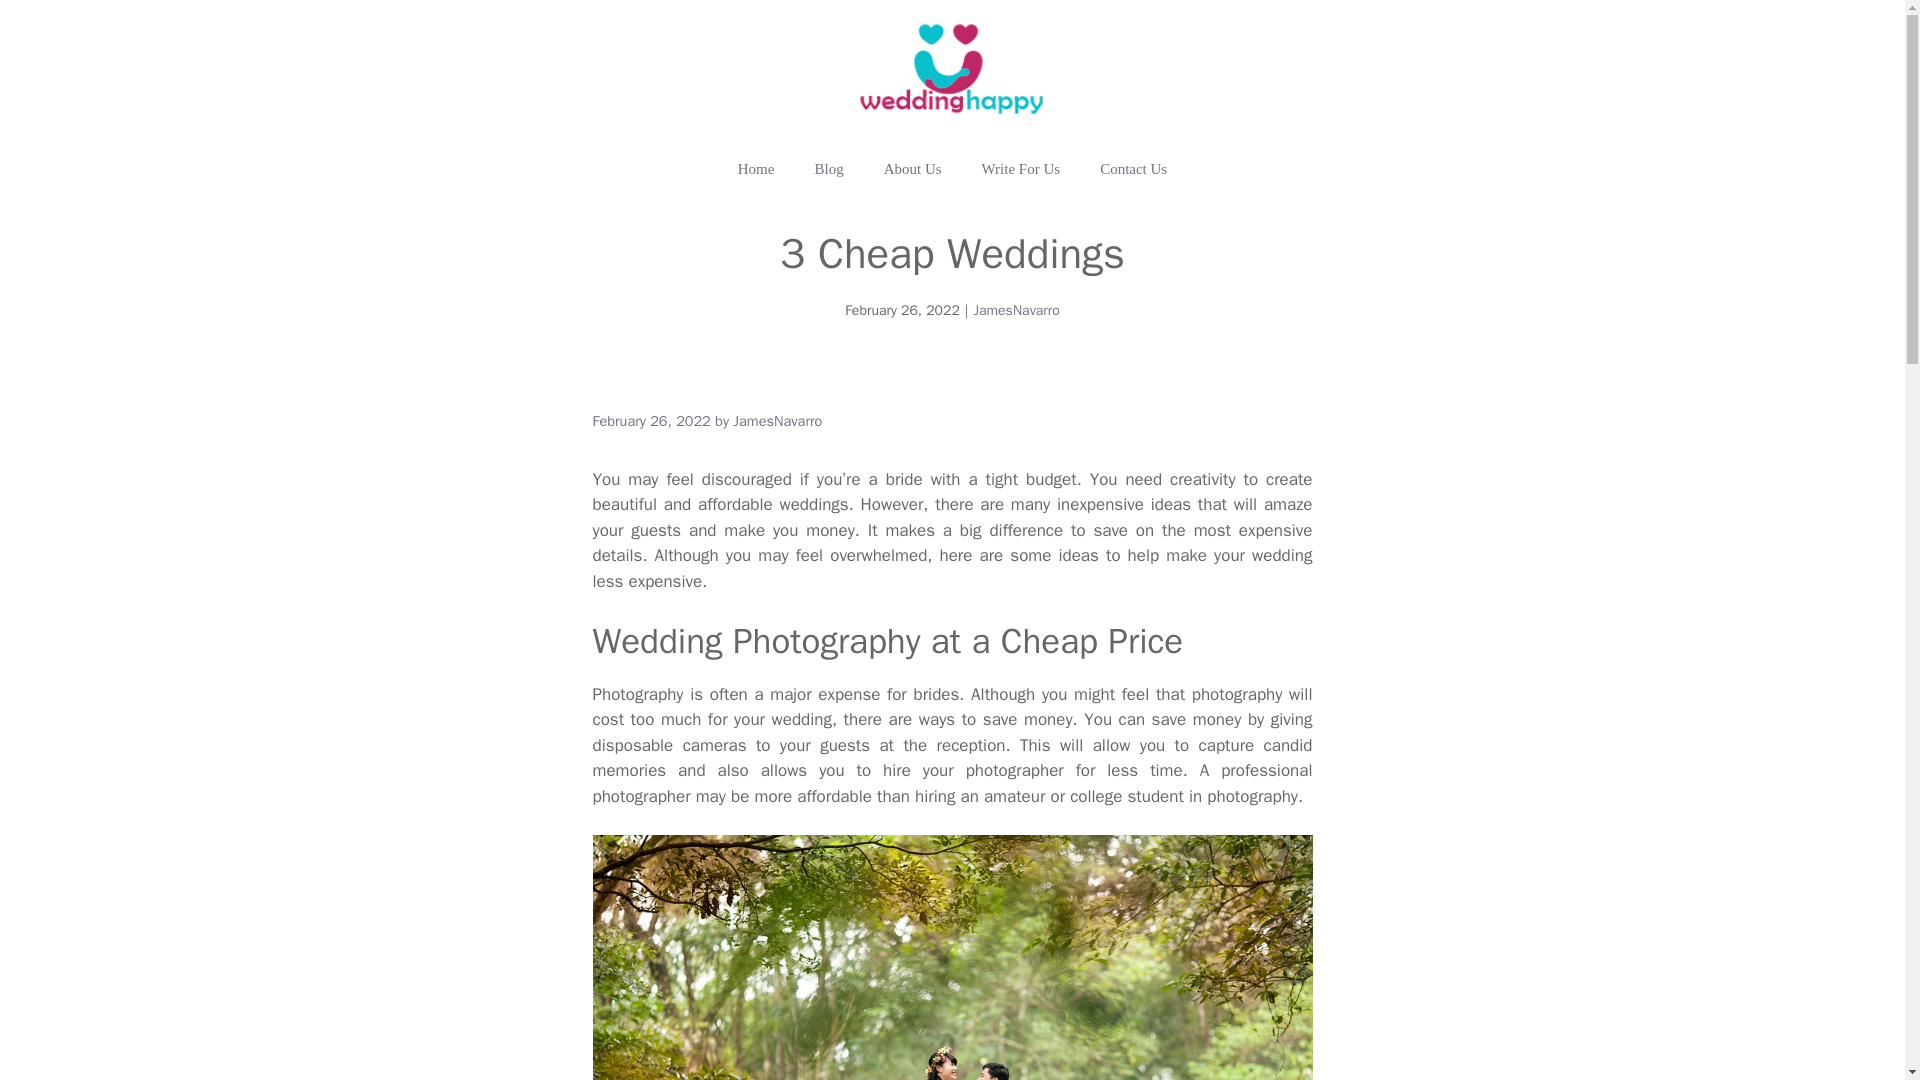 The width and height of the screenshot is (1920, 1080). I want to click on Write For Us, so click(1020, 168).